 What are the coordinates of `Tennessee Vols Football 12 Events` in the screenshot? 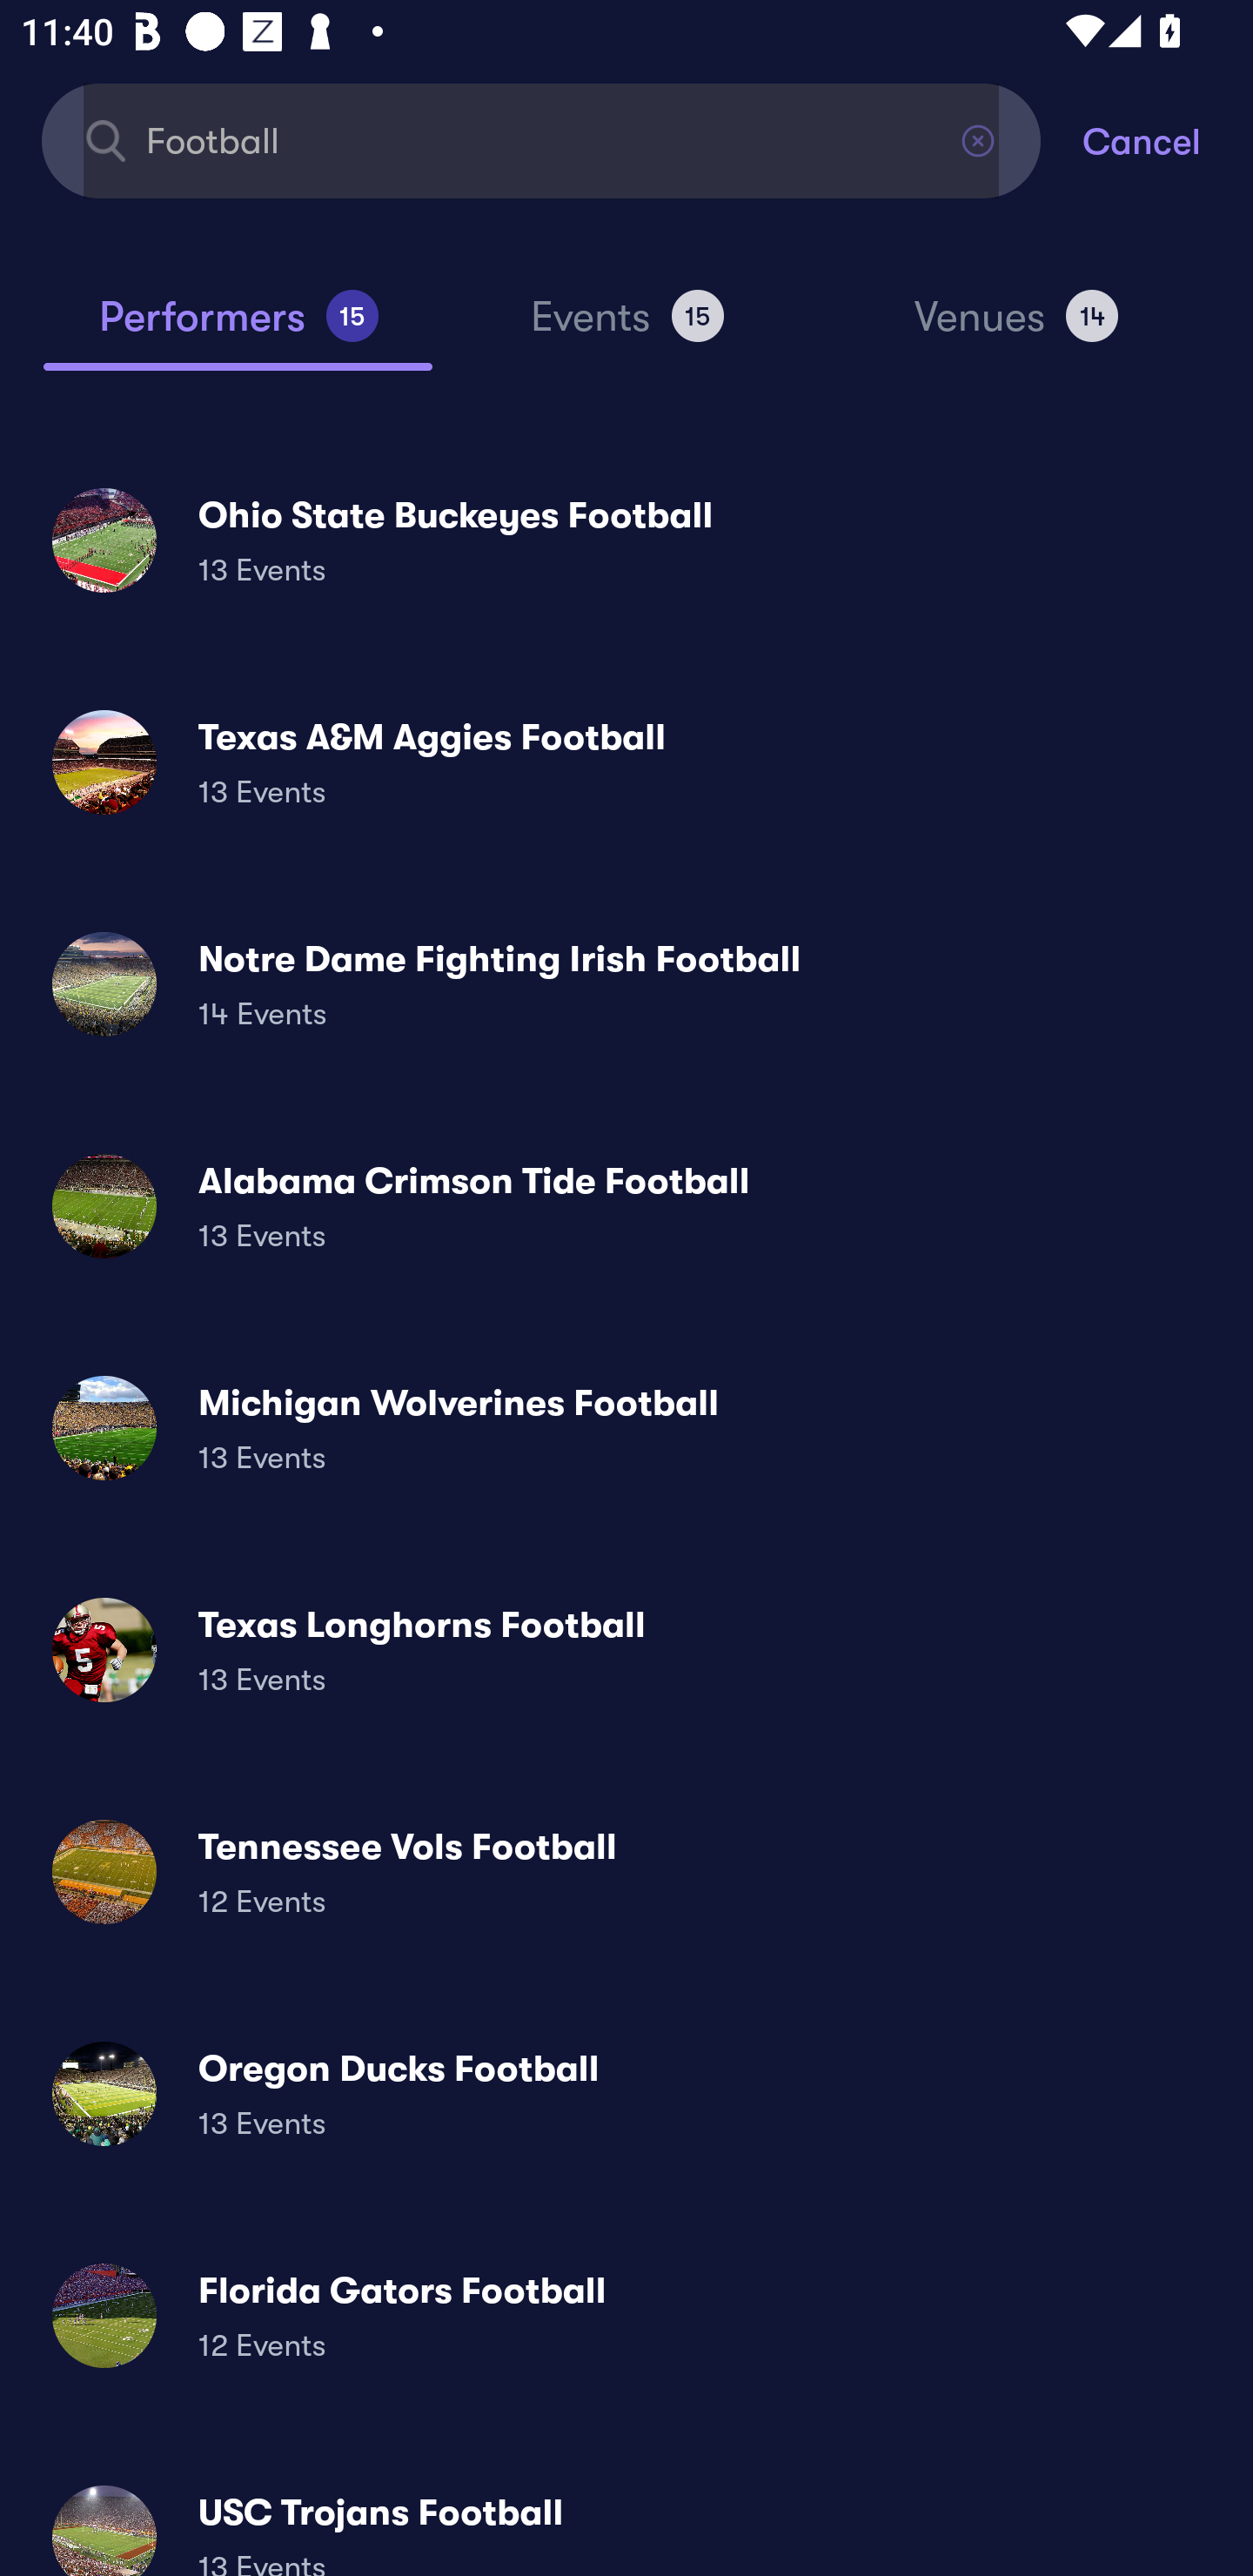 It's located at (626, 1871).